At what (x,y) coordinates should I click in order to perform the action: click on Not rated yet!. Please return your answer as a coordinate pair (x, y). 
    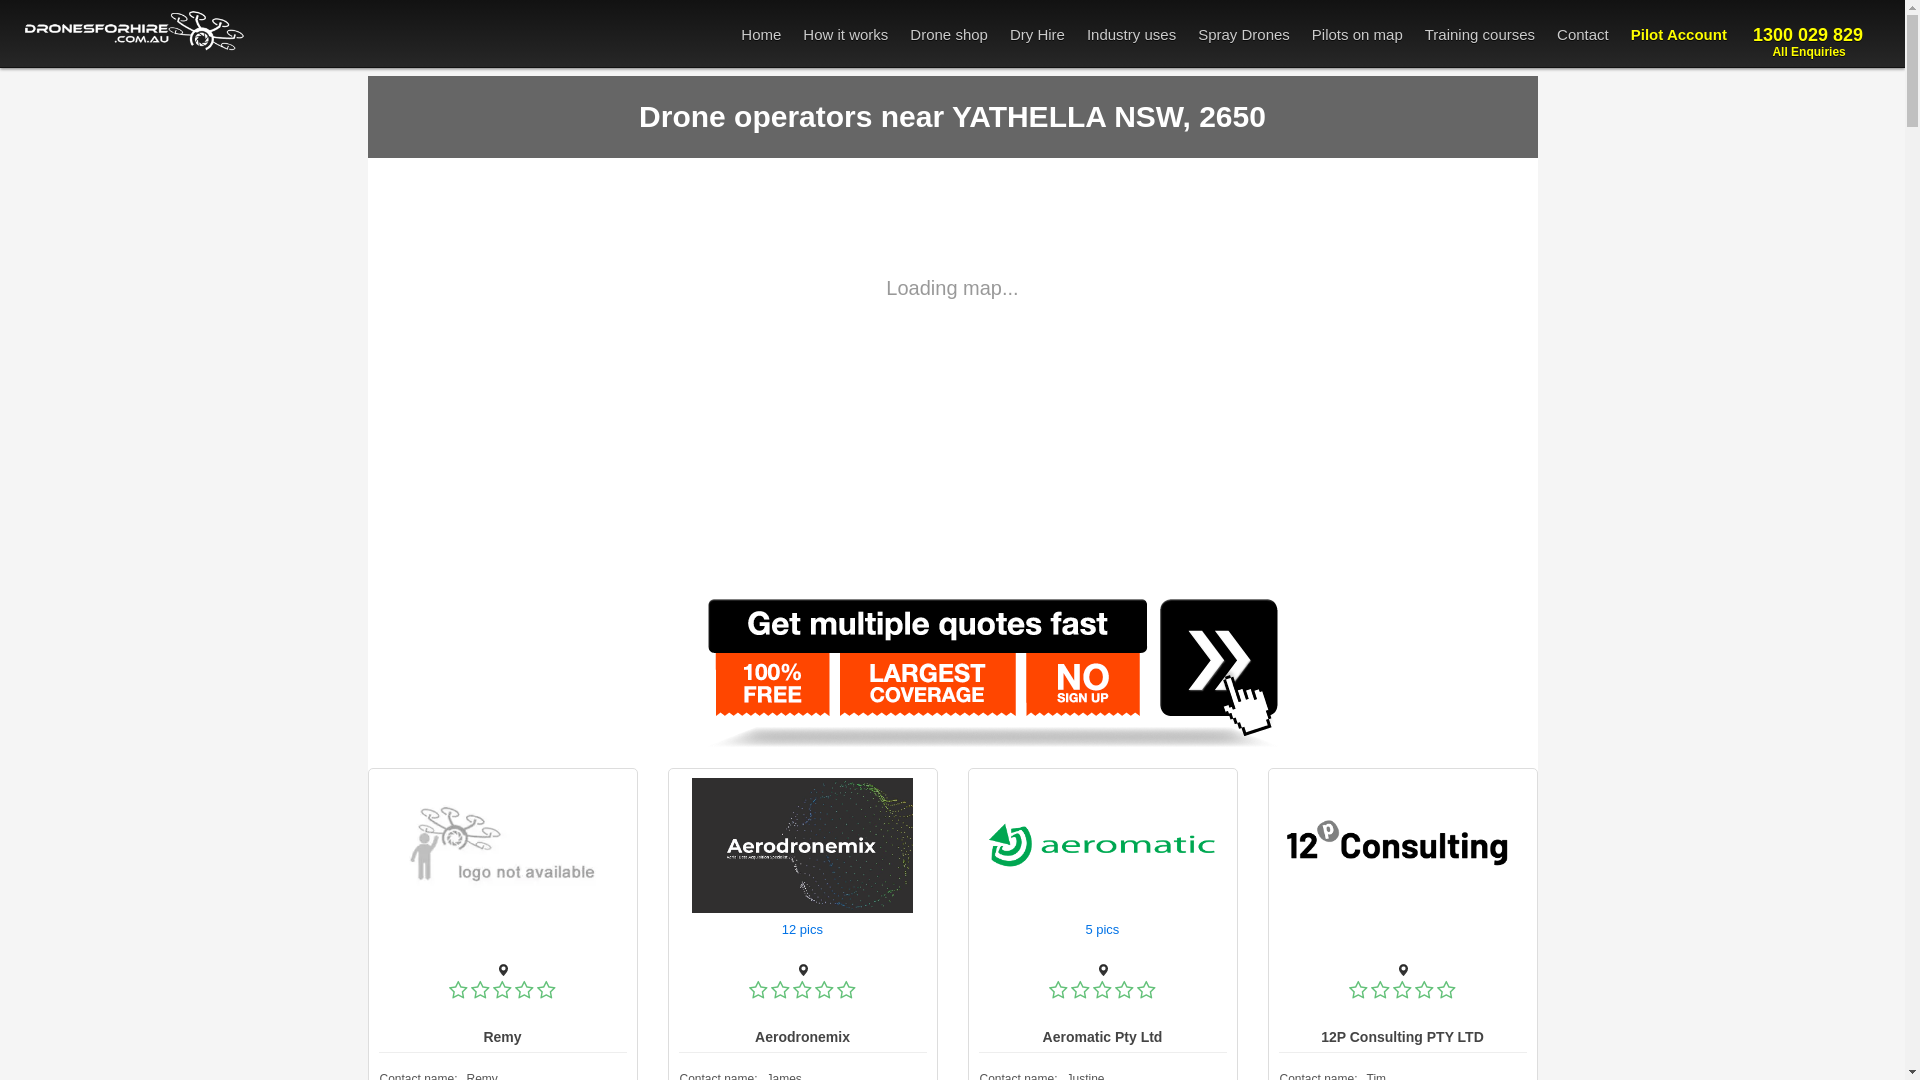
    Looking at the image, I should click on (1102, 990).